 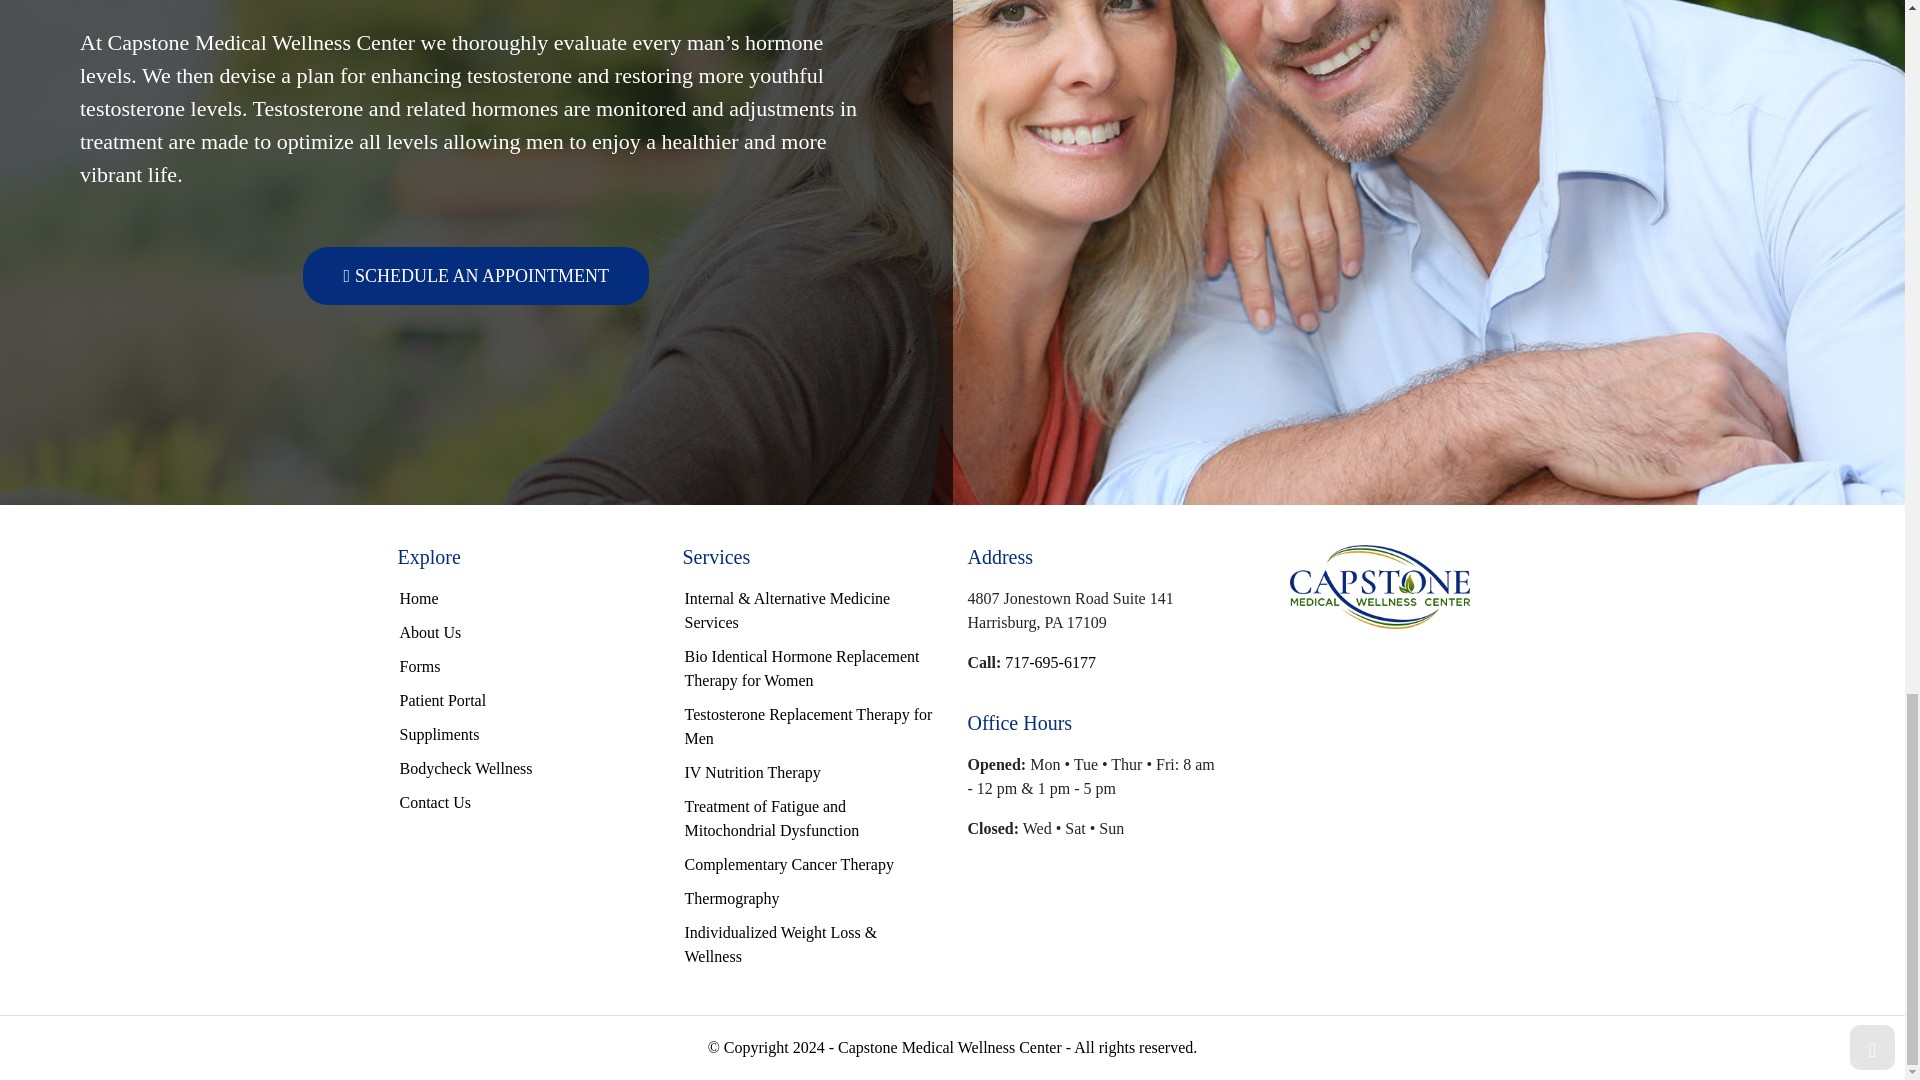 What do you see at coordinates (440, 734) in the screenshot?
I see `Suppliments` at bounding box center [440, 734].